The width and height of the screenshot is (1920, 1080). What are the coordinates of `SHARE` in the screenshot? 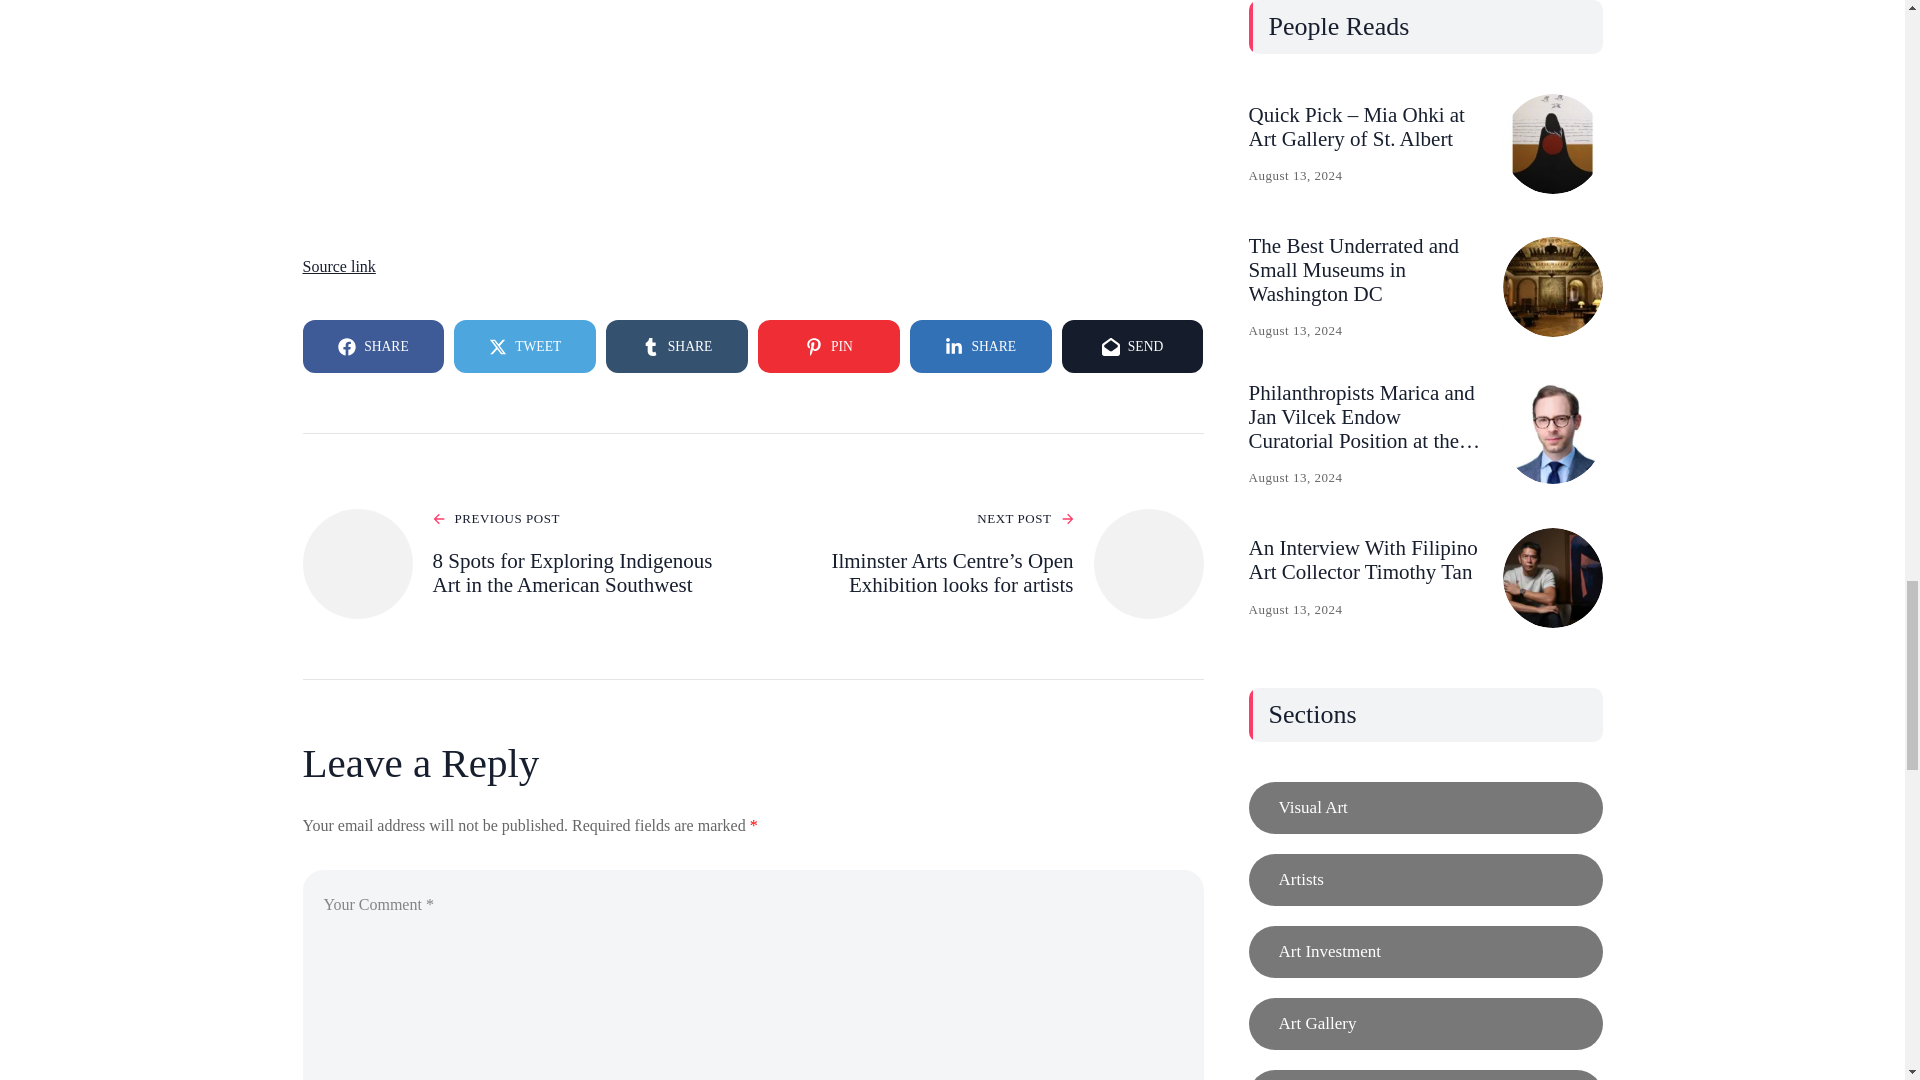 It's located at (677, 346).